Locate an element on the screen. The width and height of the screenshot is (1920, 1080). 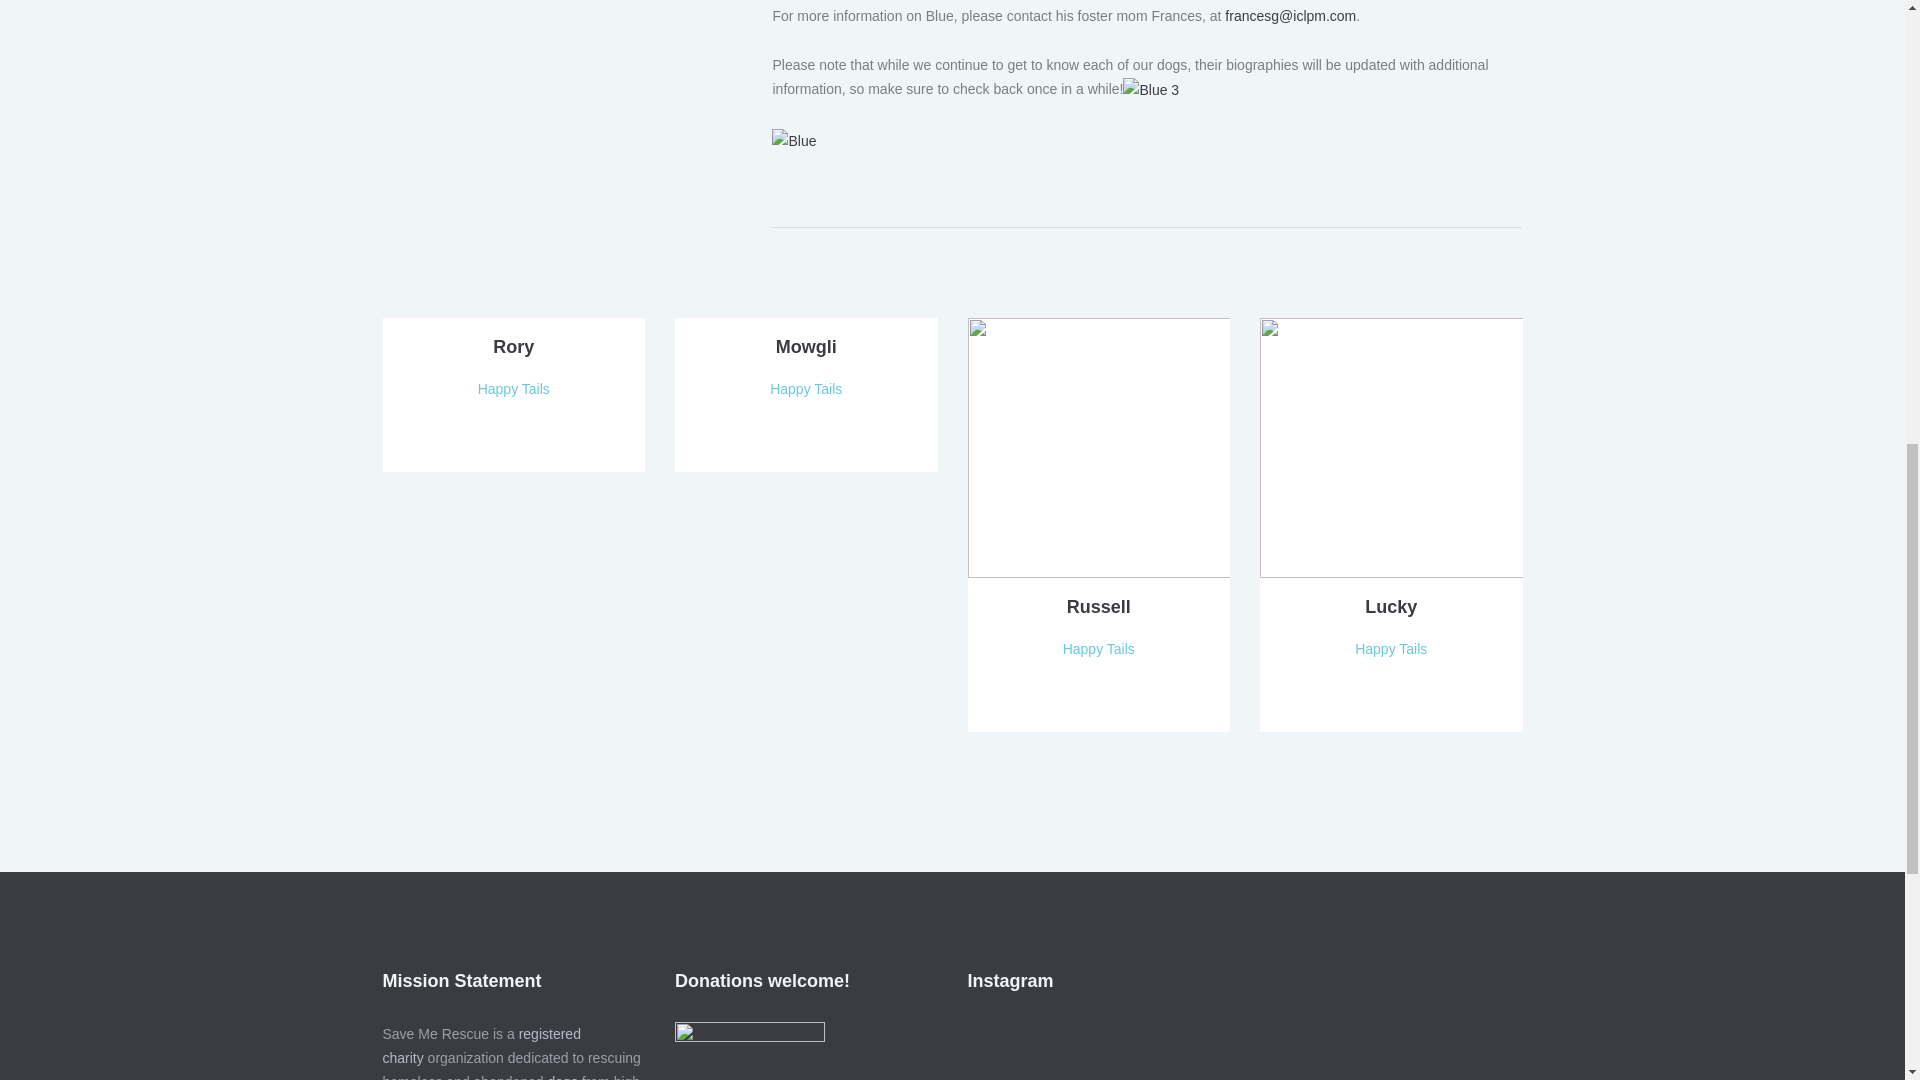
Lucky is located at coordinates (1390, 606).